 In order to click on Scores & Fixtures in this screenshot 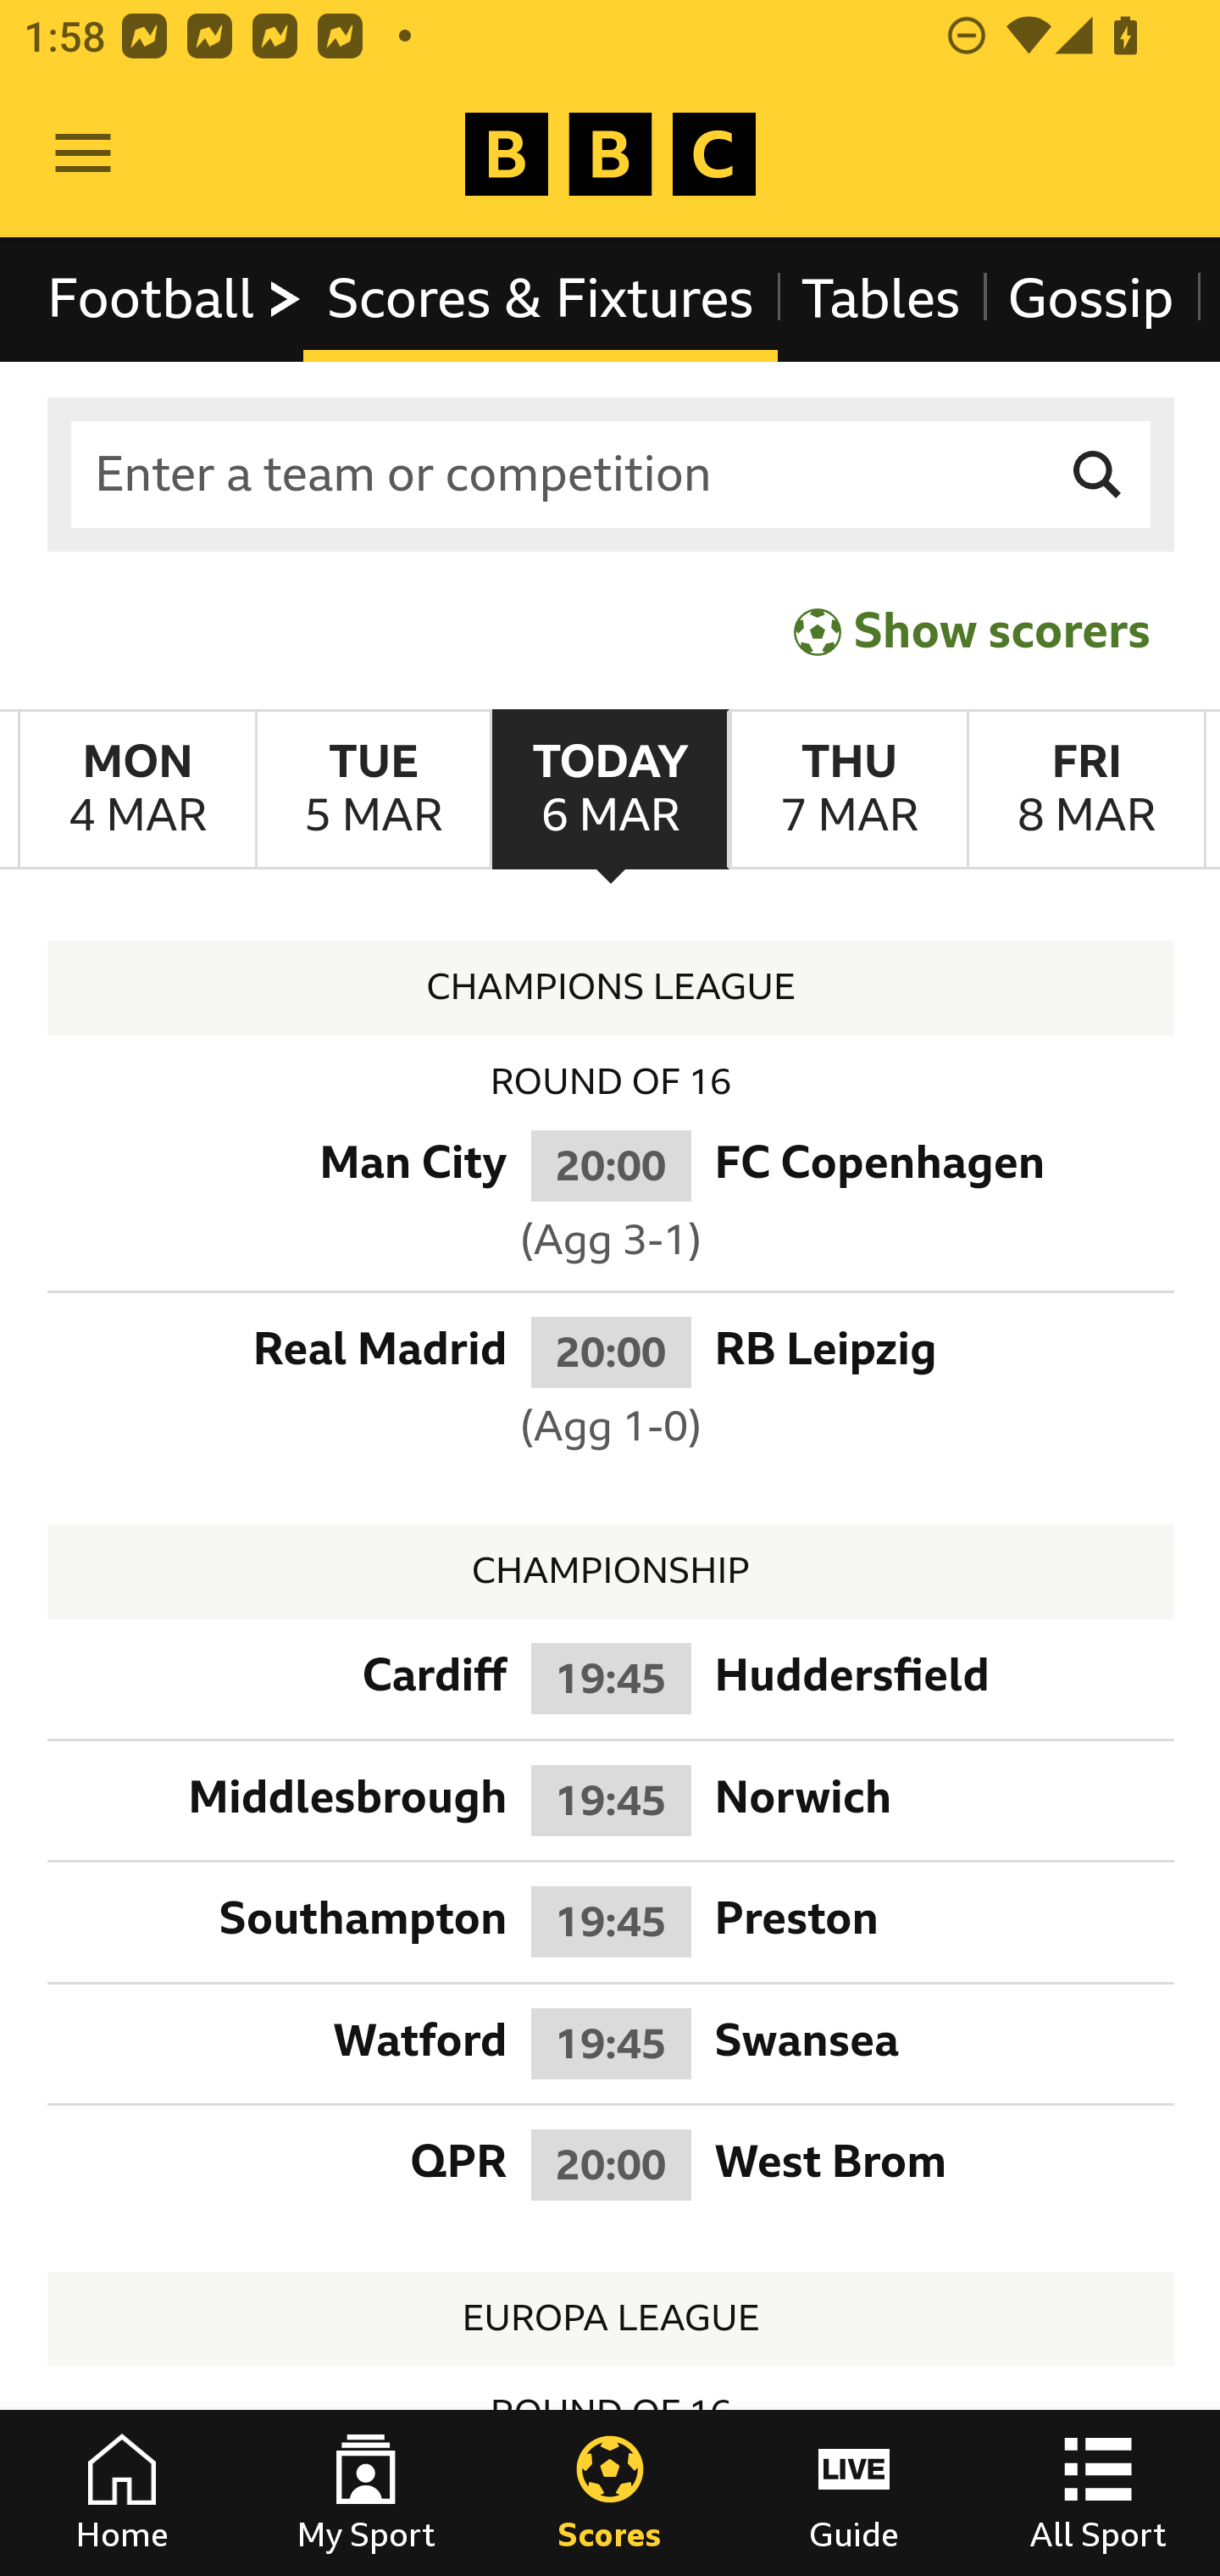, I will do `click(541, 298)`.